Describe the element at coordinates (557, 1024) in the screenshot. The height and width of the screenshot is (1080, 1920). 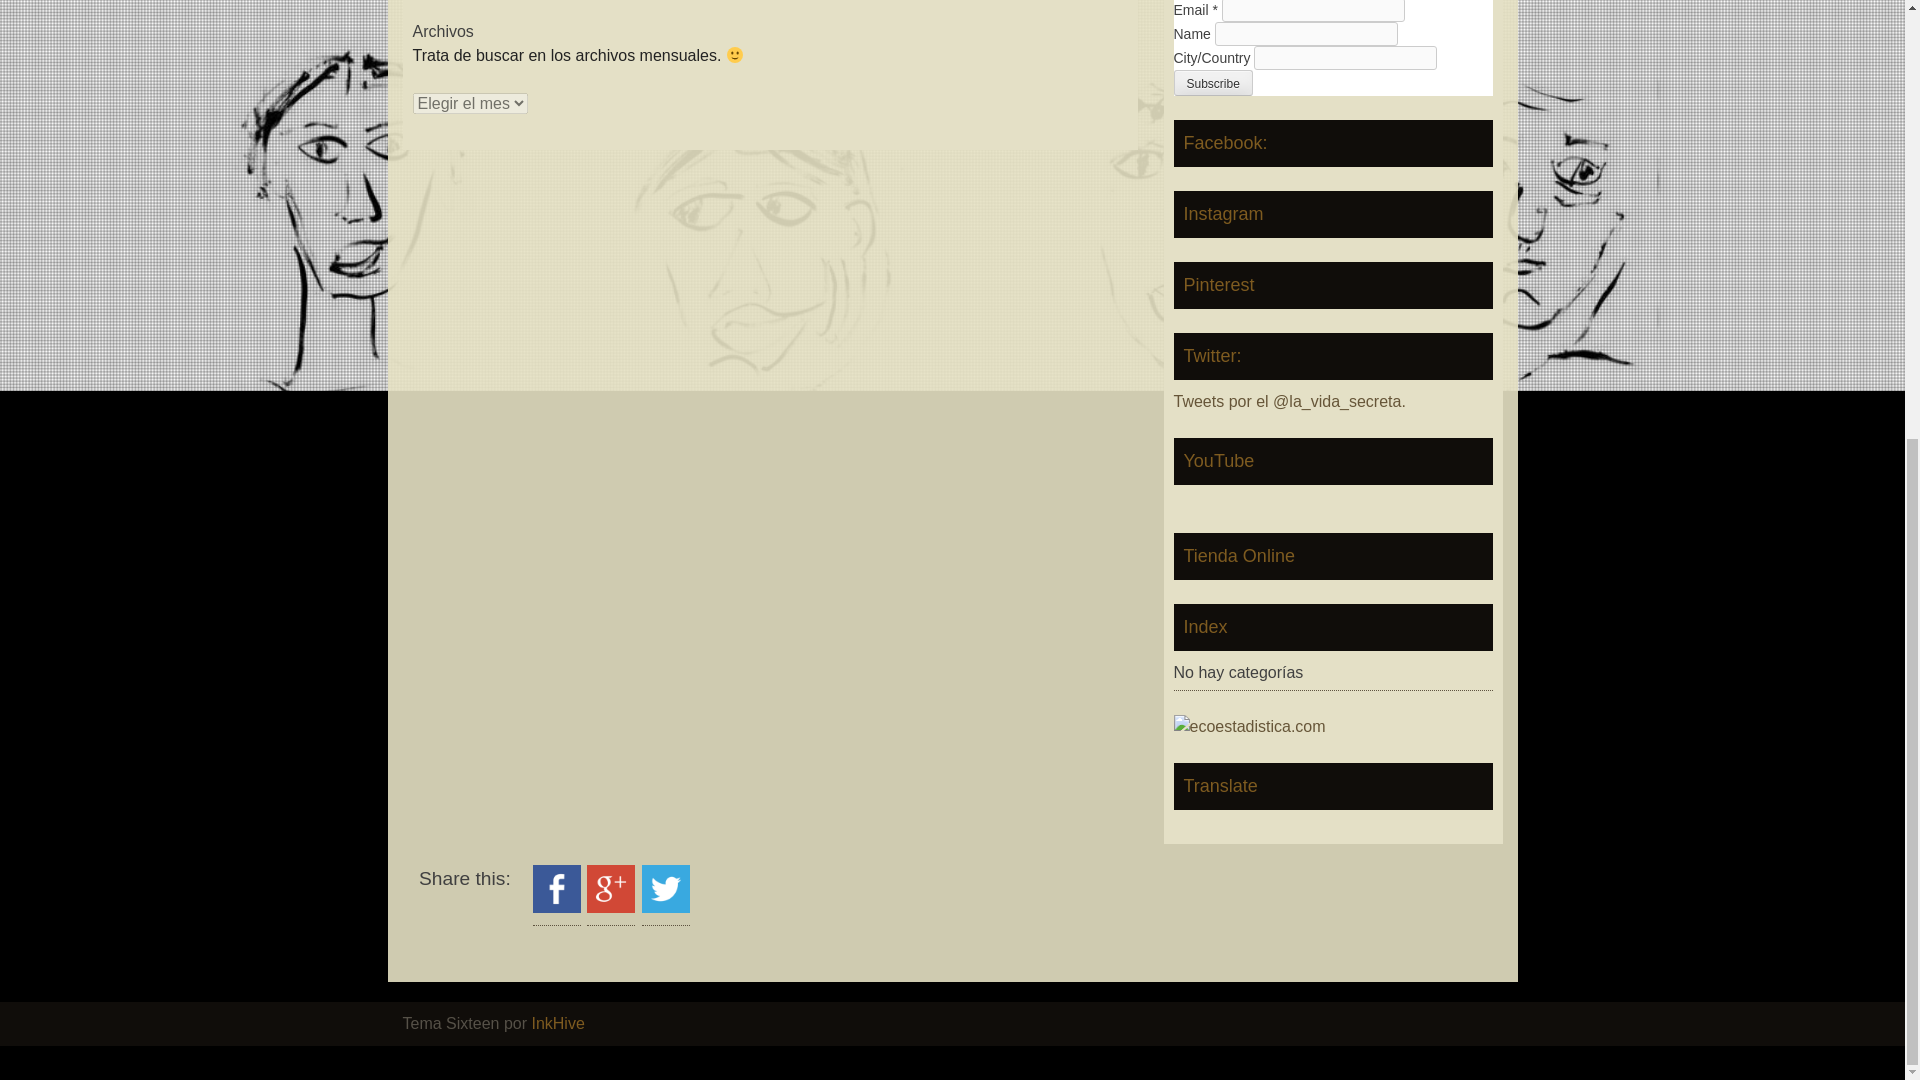
I see `InkHive` at that location.